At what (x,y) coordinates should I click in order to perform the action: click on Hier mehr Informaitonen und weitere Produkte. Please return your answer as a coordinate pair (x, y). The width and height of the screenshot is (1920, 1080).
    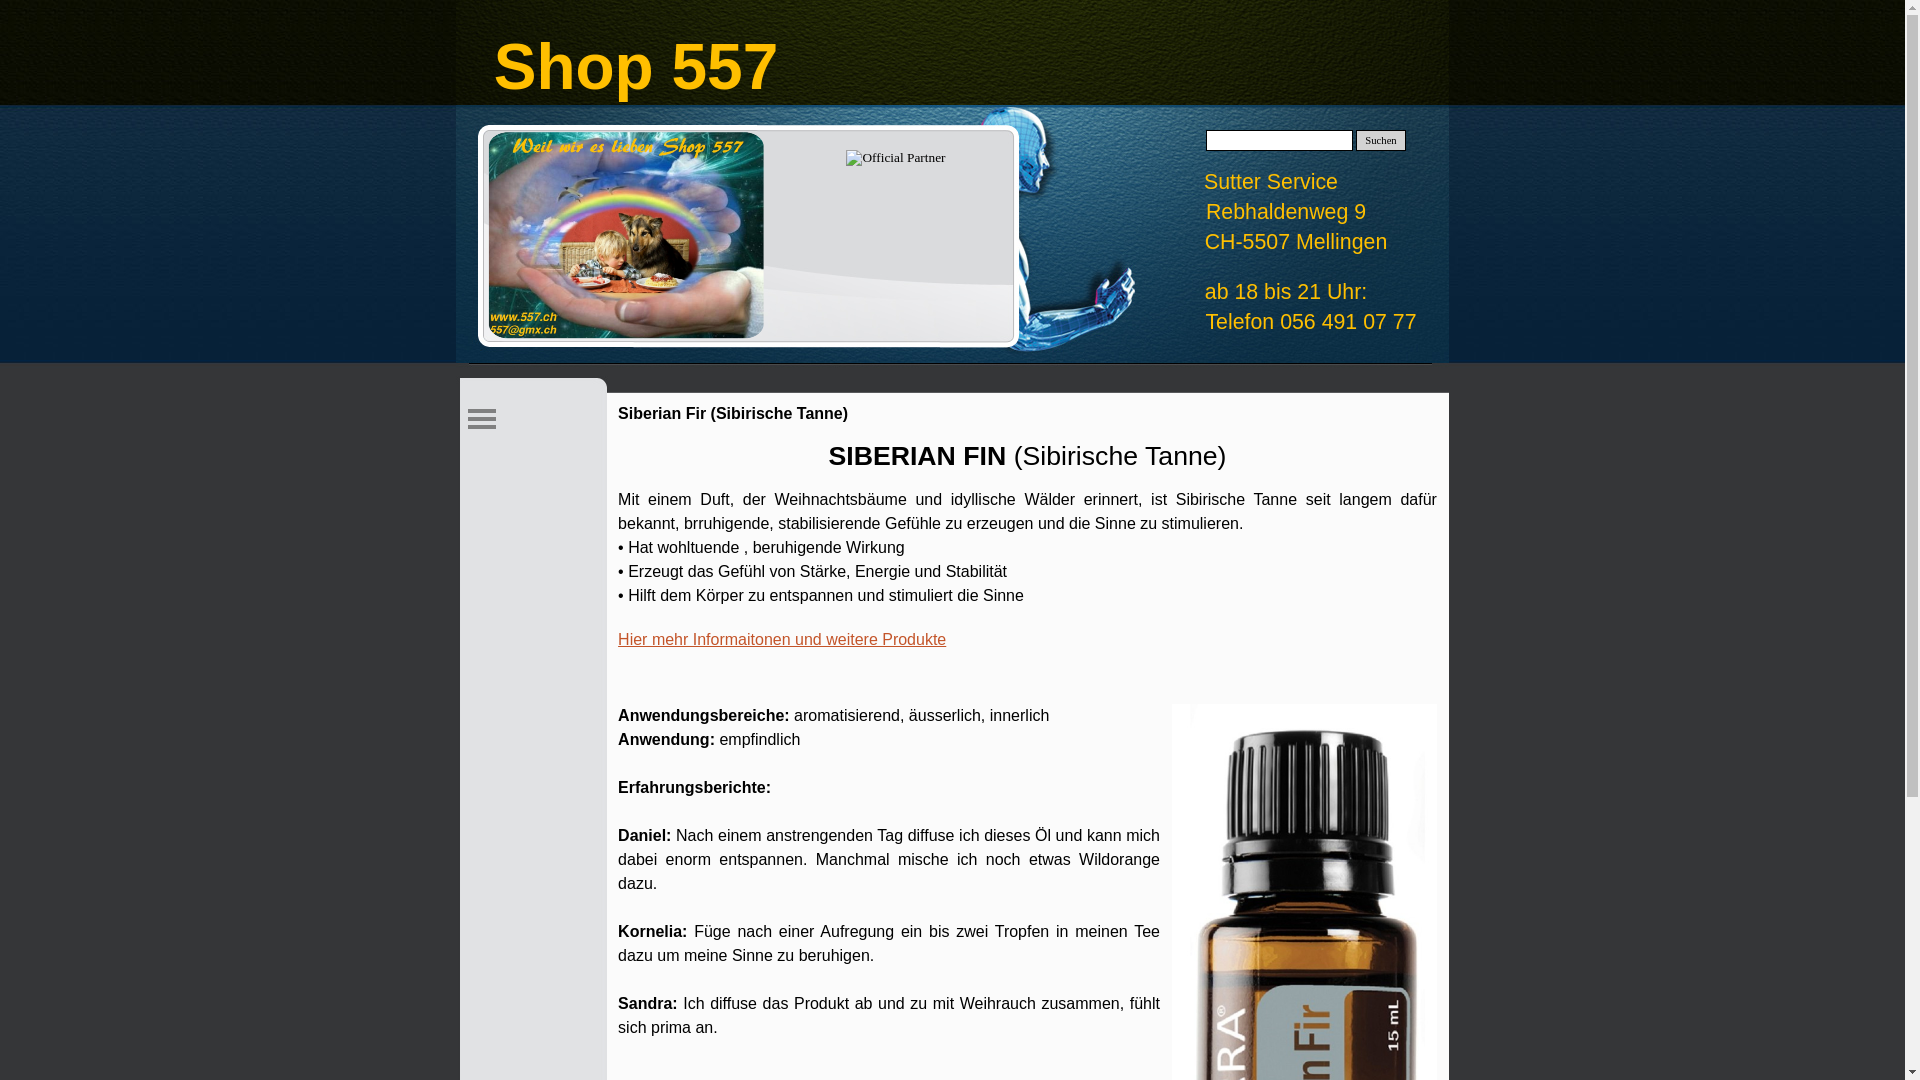
    Looking at the image, I should click on (782, 640).